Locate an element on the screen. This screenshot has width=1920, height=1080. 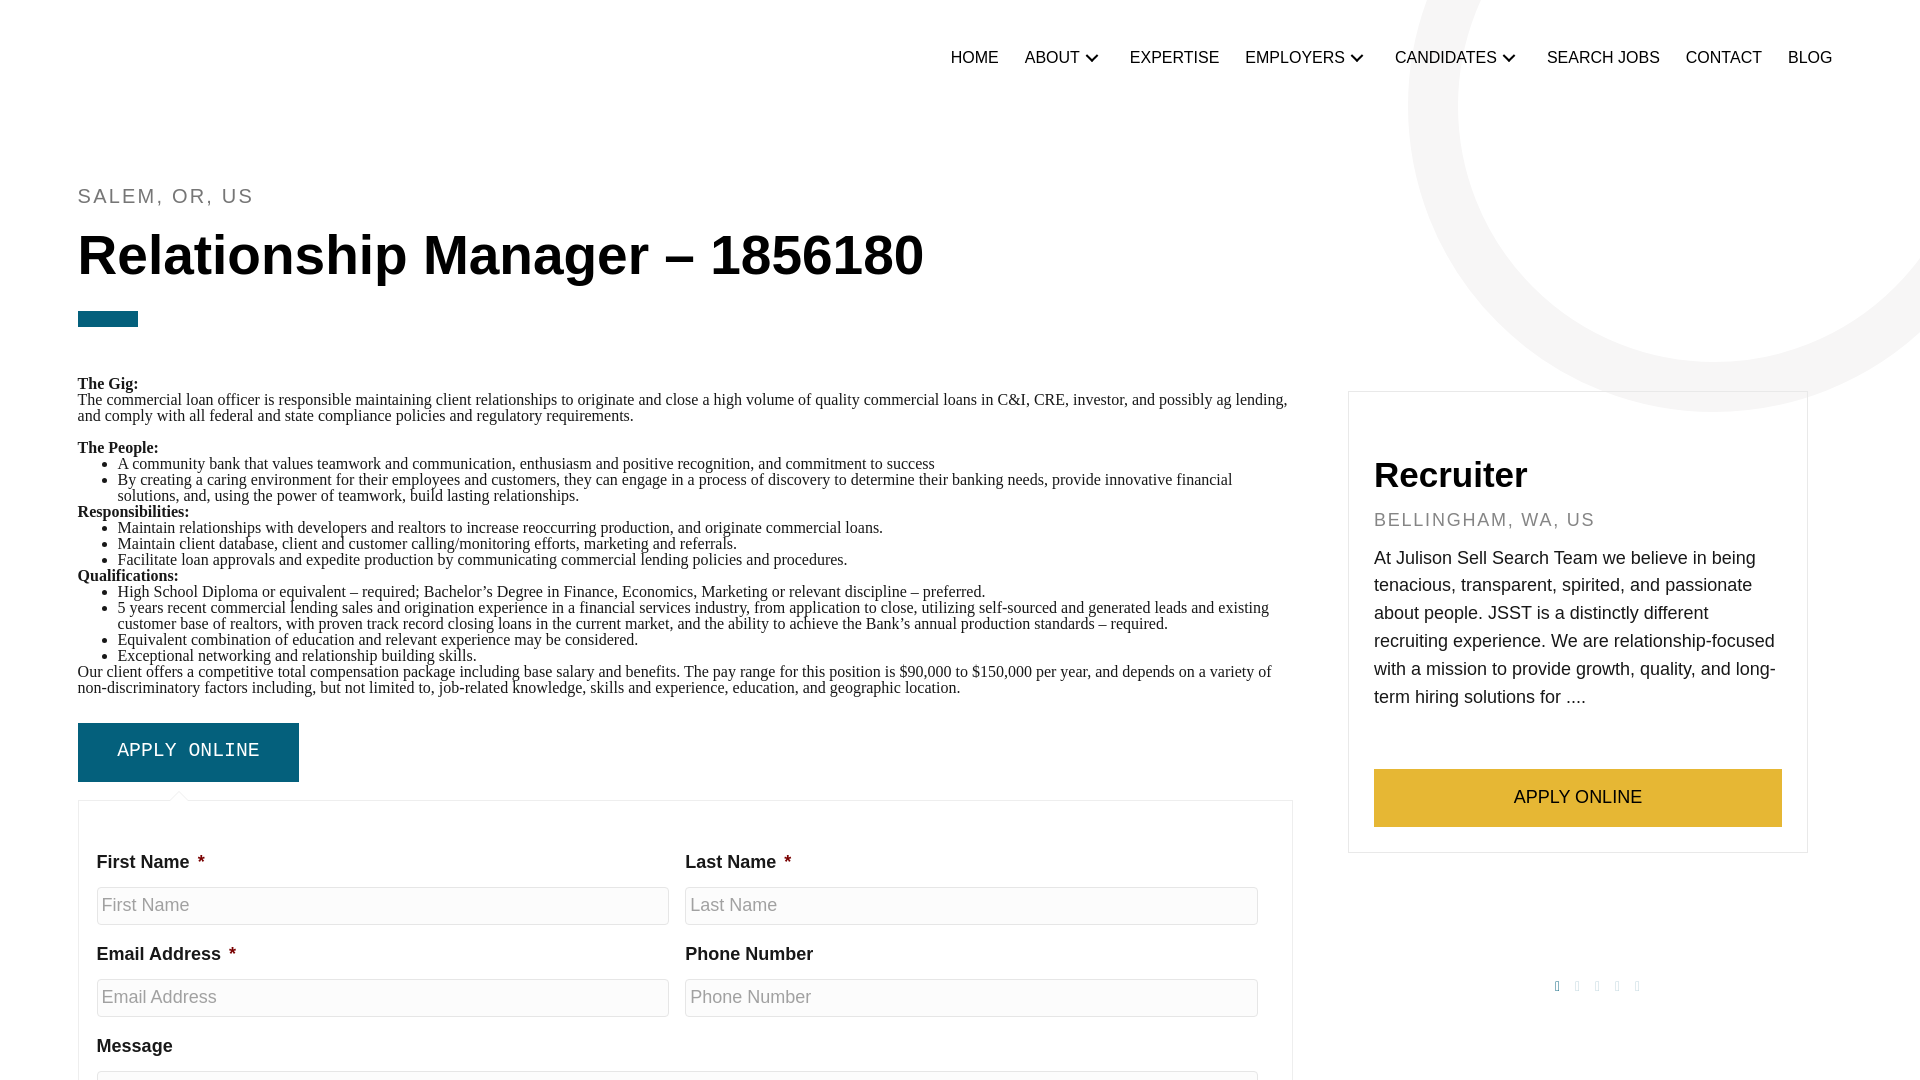
CONTACT is located at coordinates (1724, 58).